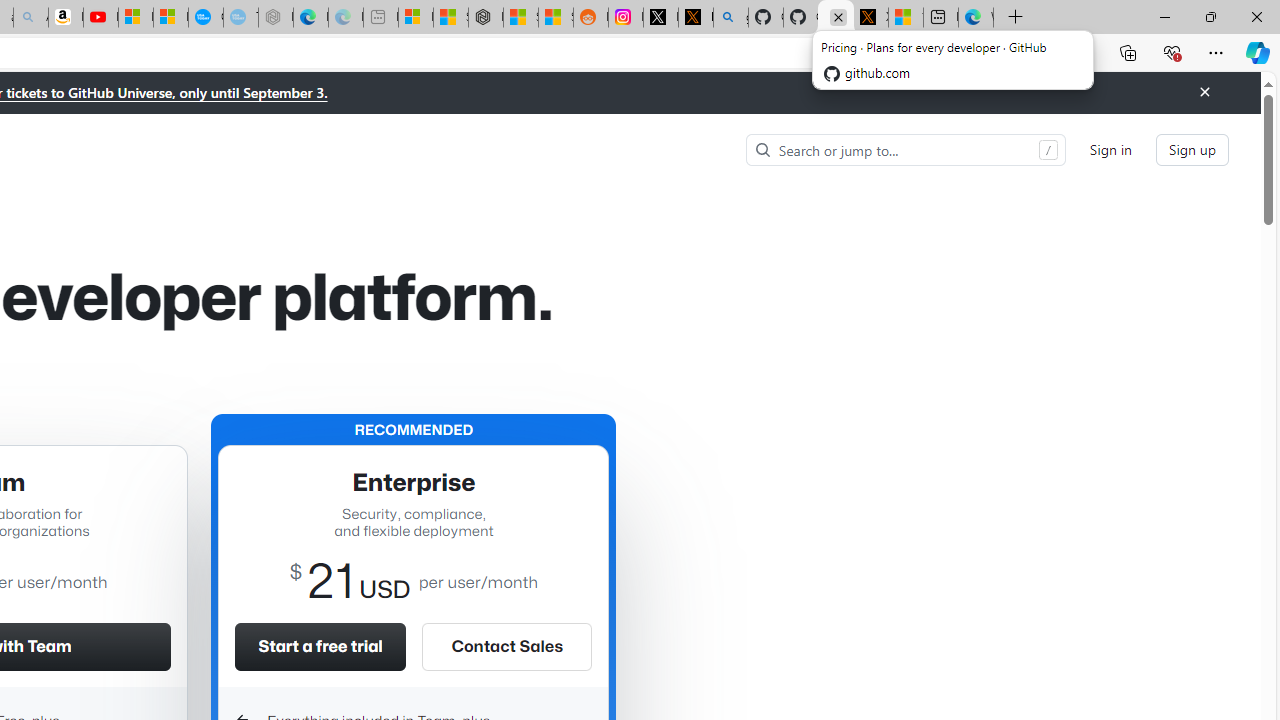 This screenshot has width=1280, height=720. Describe the element at coordinates (1110, 150) in the screenshot. I see `Sign in` at that location.